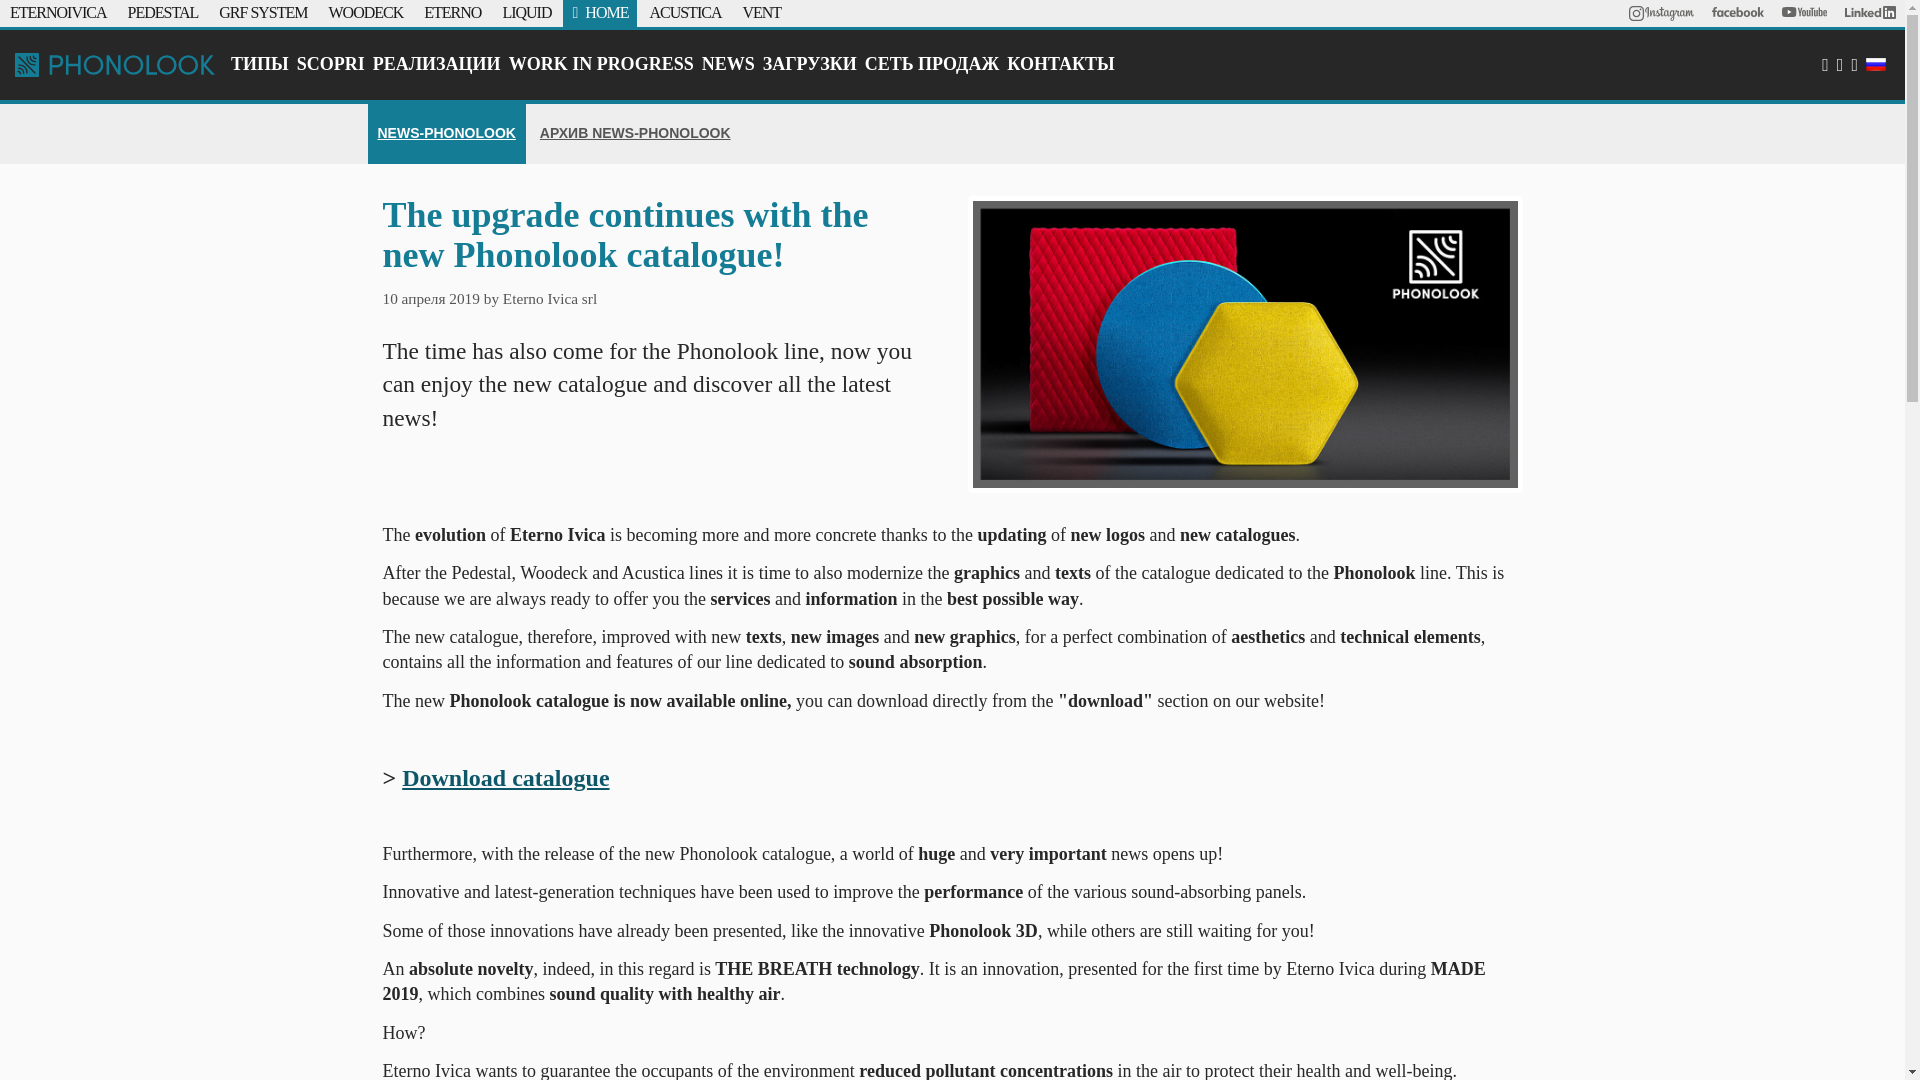 The width and height of the screenshot is (1920, 1080). I want to click on PEDESTAL, so click(164, 12).